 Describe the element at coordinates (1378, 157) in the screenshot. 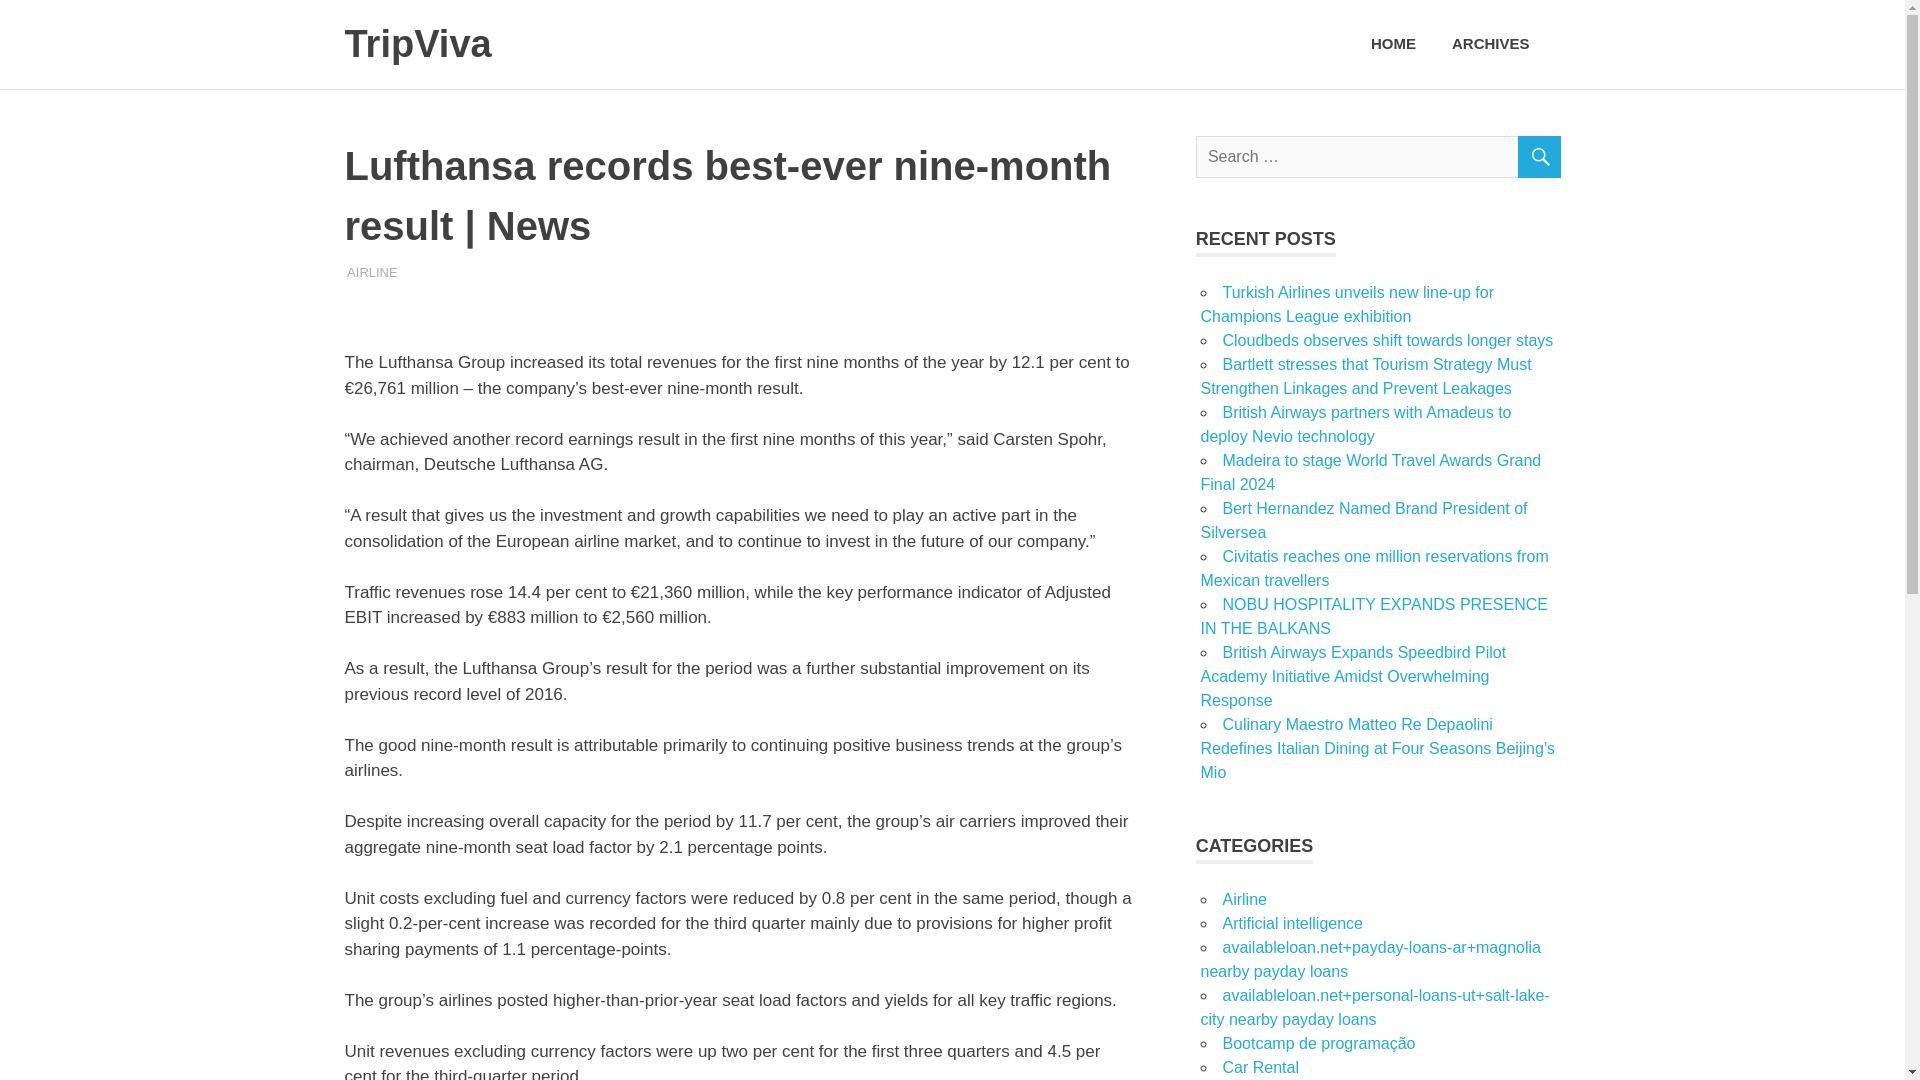

I see `Search for:` at that location.